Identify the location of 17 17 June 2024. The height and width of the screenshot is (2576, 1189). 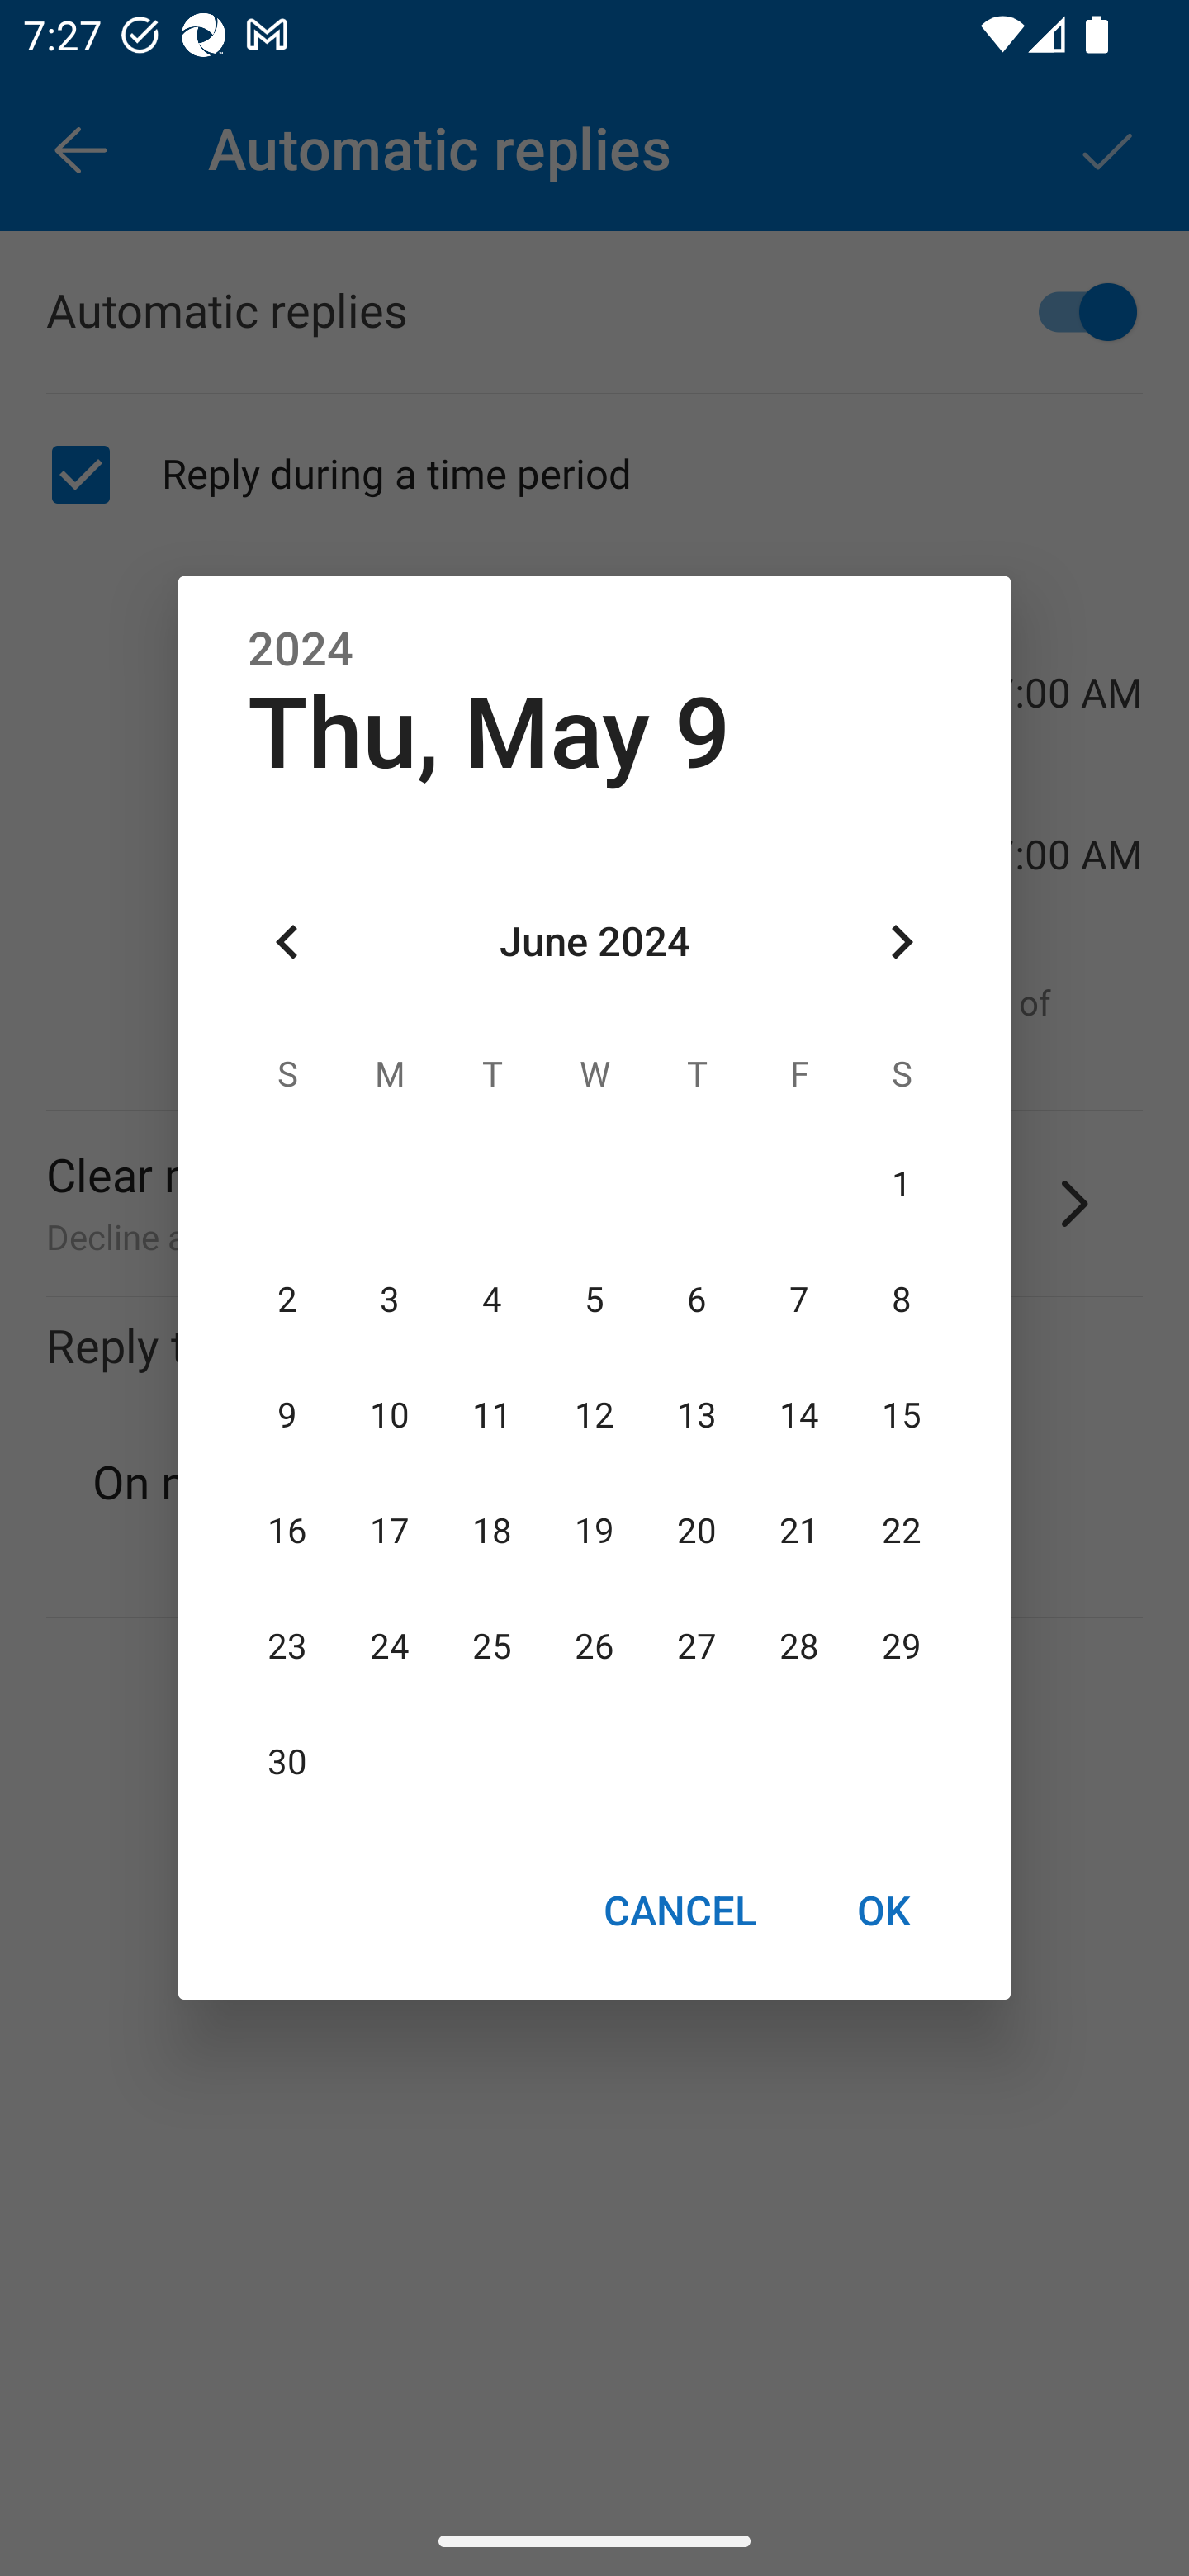
(390, 1531).